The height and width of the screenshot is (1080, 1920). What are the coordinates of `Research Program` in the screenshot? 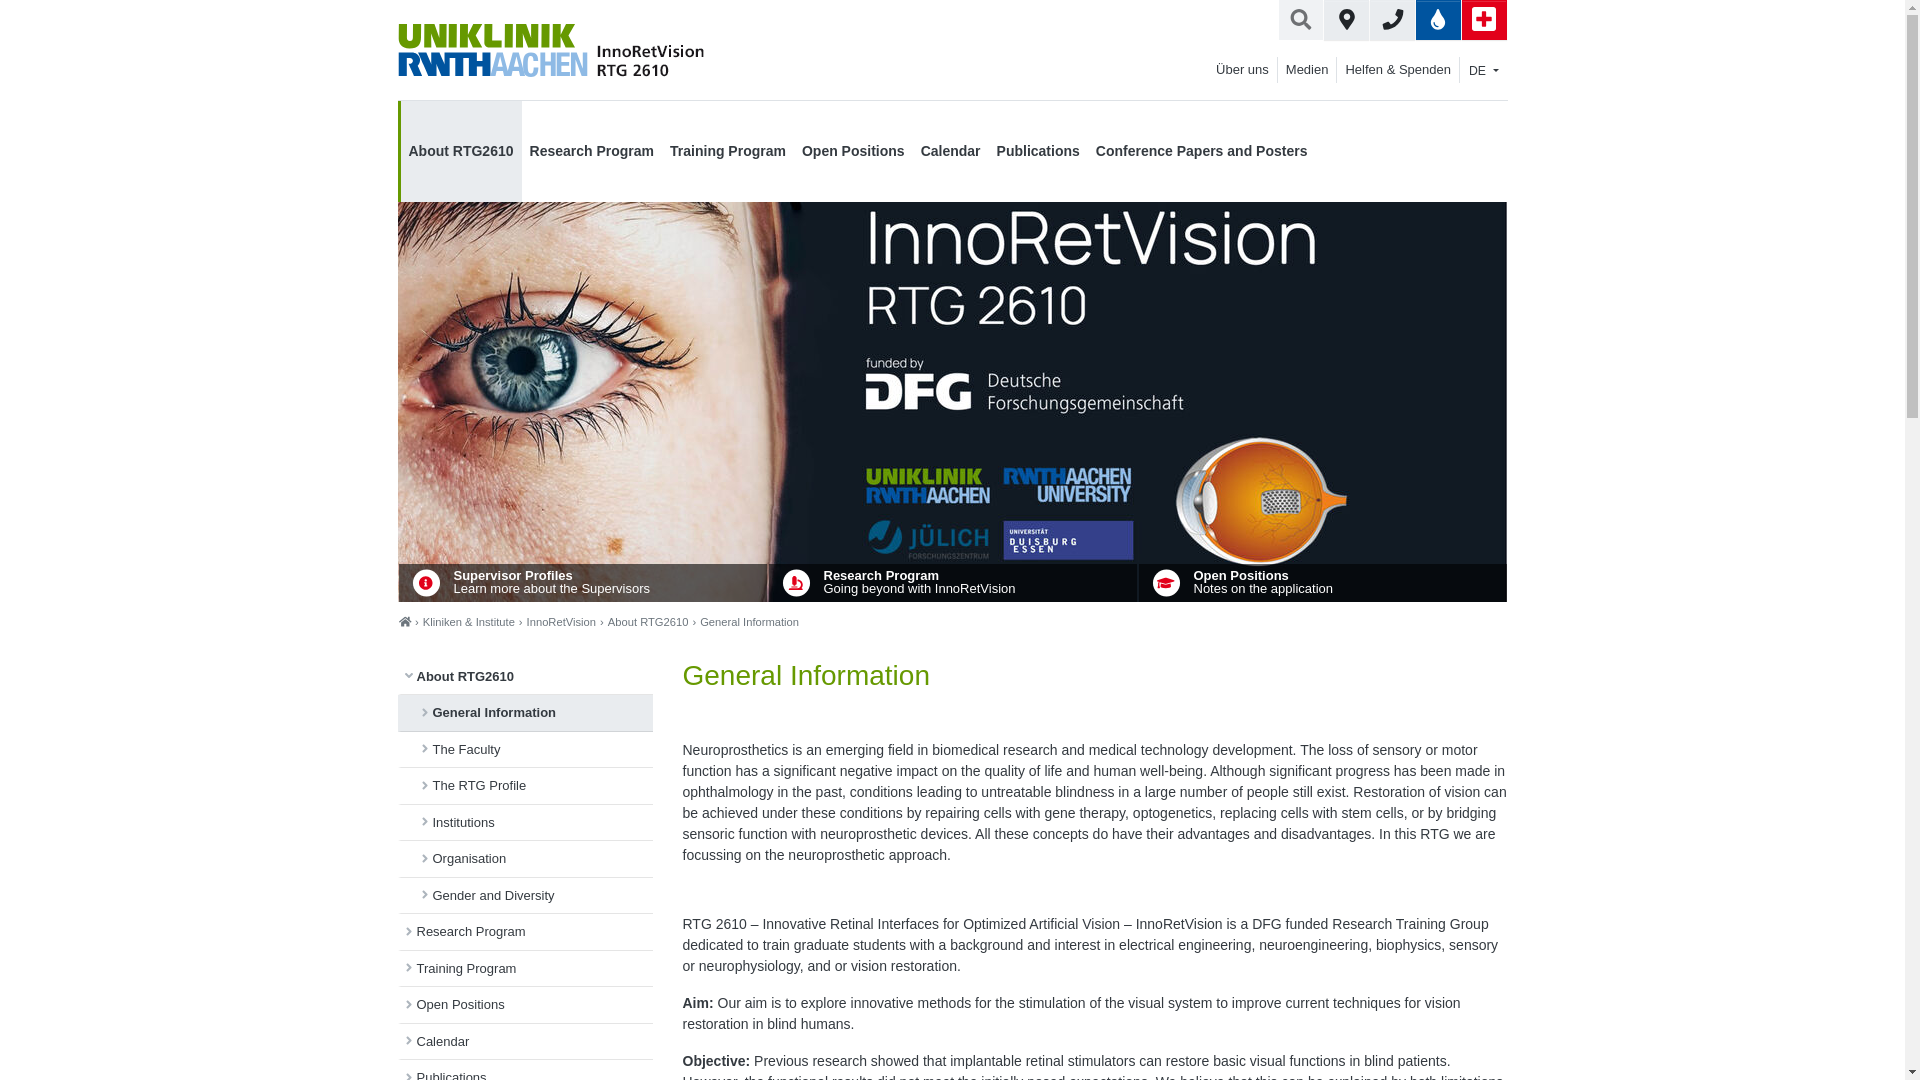 It's located at (592, 151).